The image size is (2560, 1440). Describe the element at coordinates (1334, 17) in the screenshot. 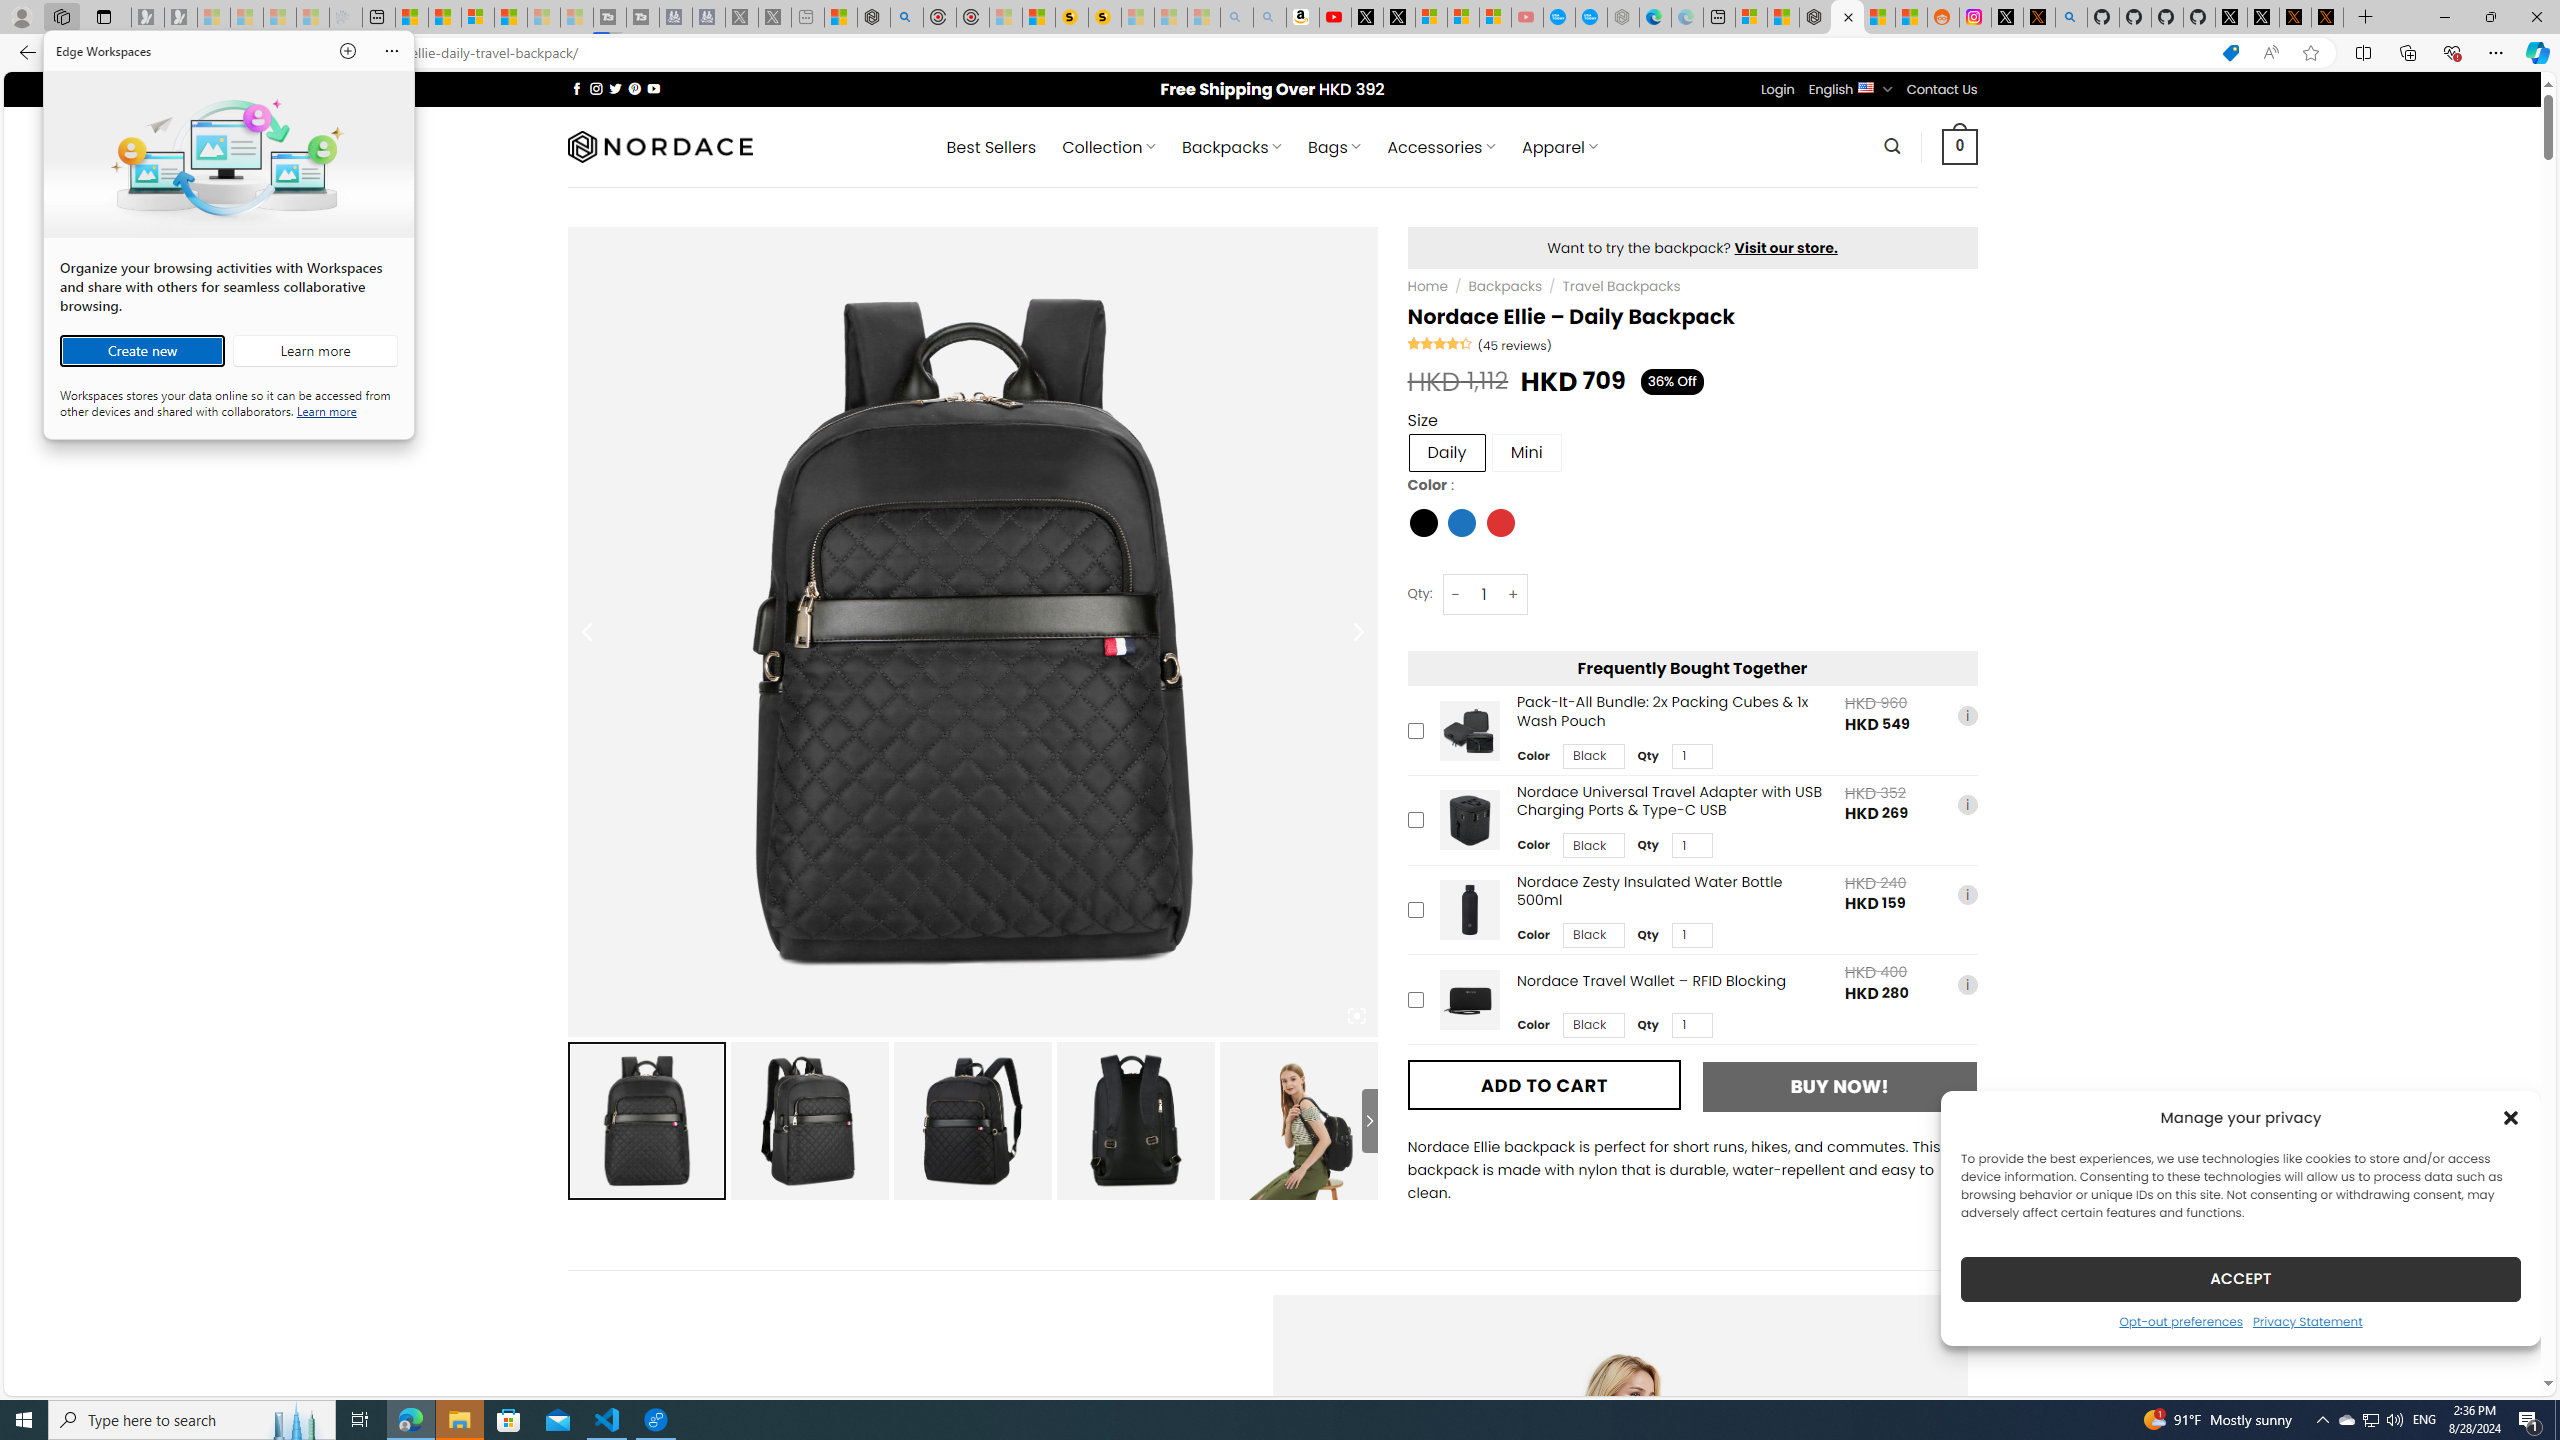

I see `Day 1: Arriving in Yemen (surreal to be here) - YouTube` at that location.